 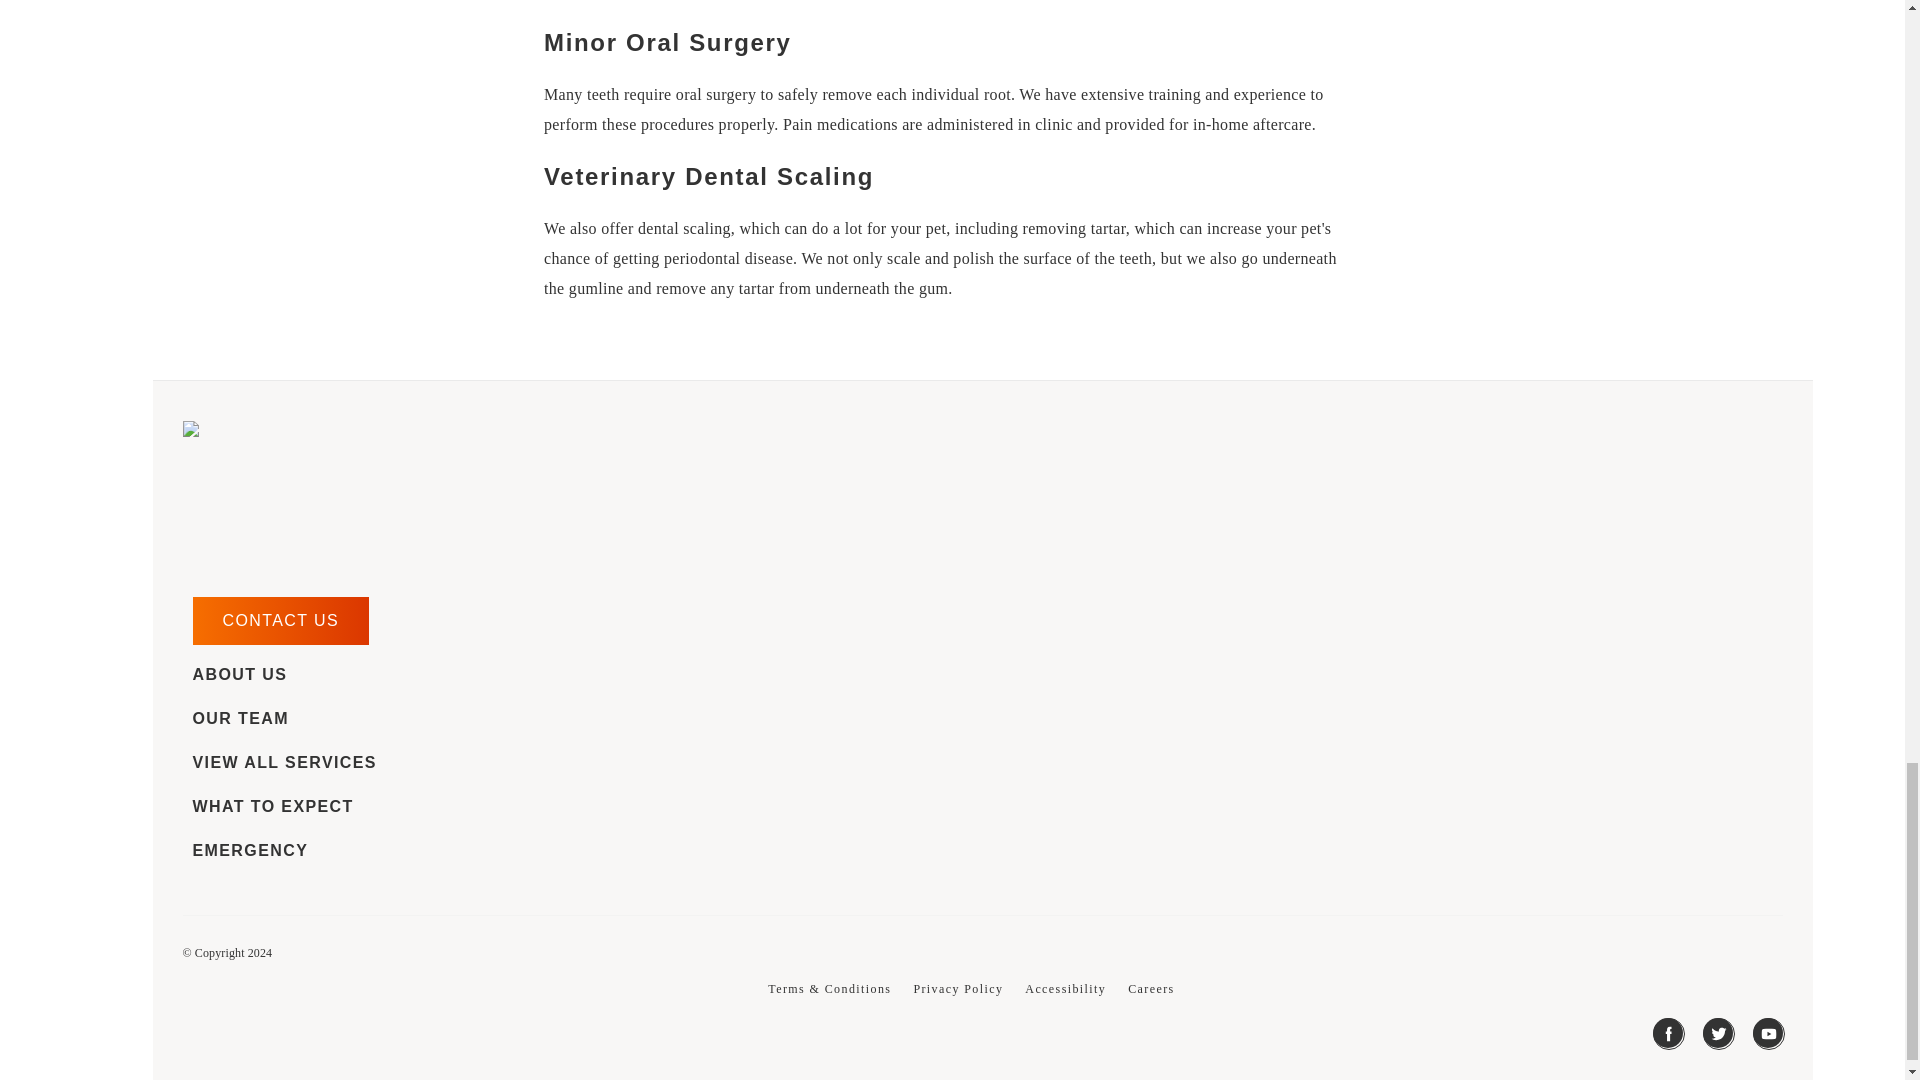 What do you see at coordinates (280, 620) in the screenshot?
I see `CONTACT US` at bounding box center [280, 620].